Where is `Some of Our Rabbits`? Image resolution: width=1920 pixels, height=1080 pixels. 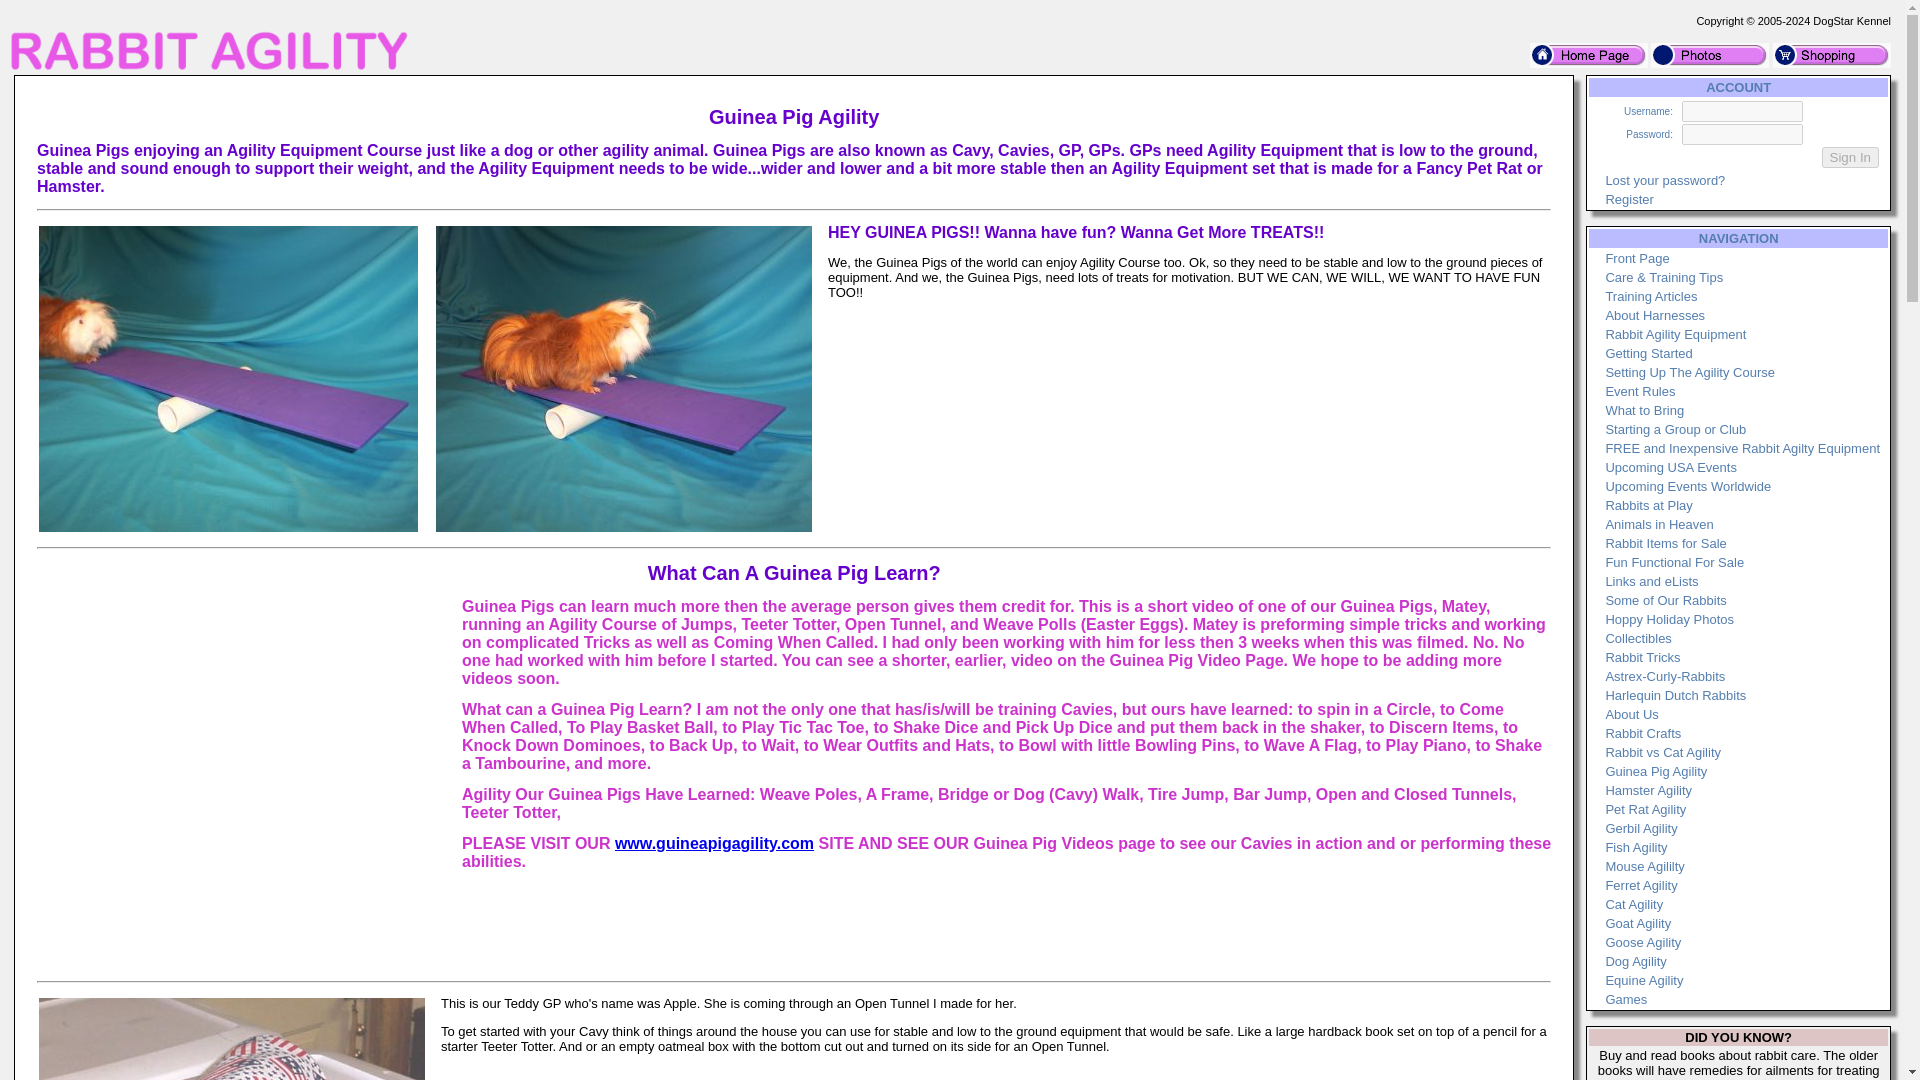
Some of Our Rabbits is located at coordinates (1666, 600).